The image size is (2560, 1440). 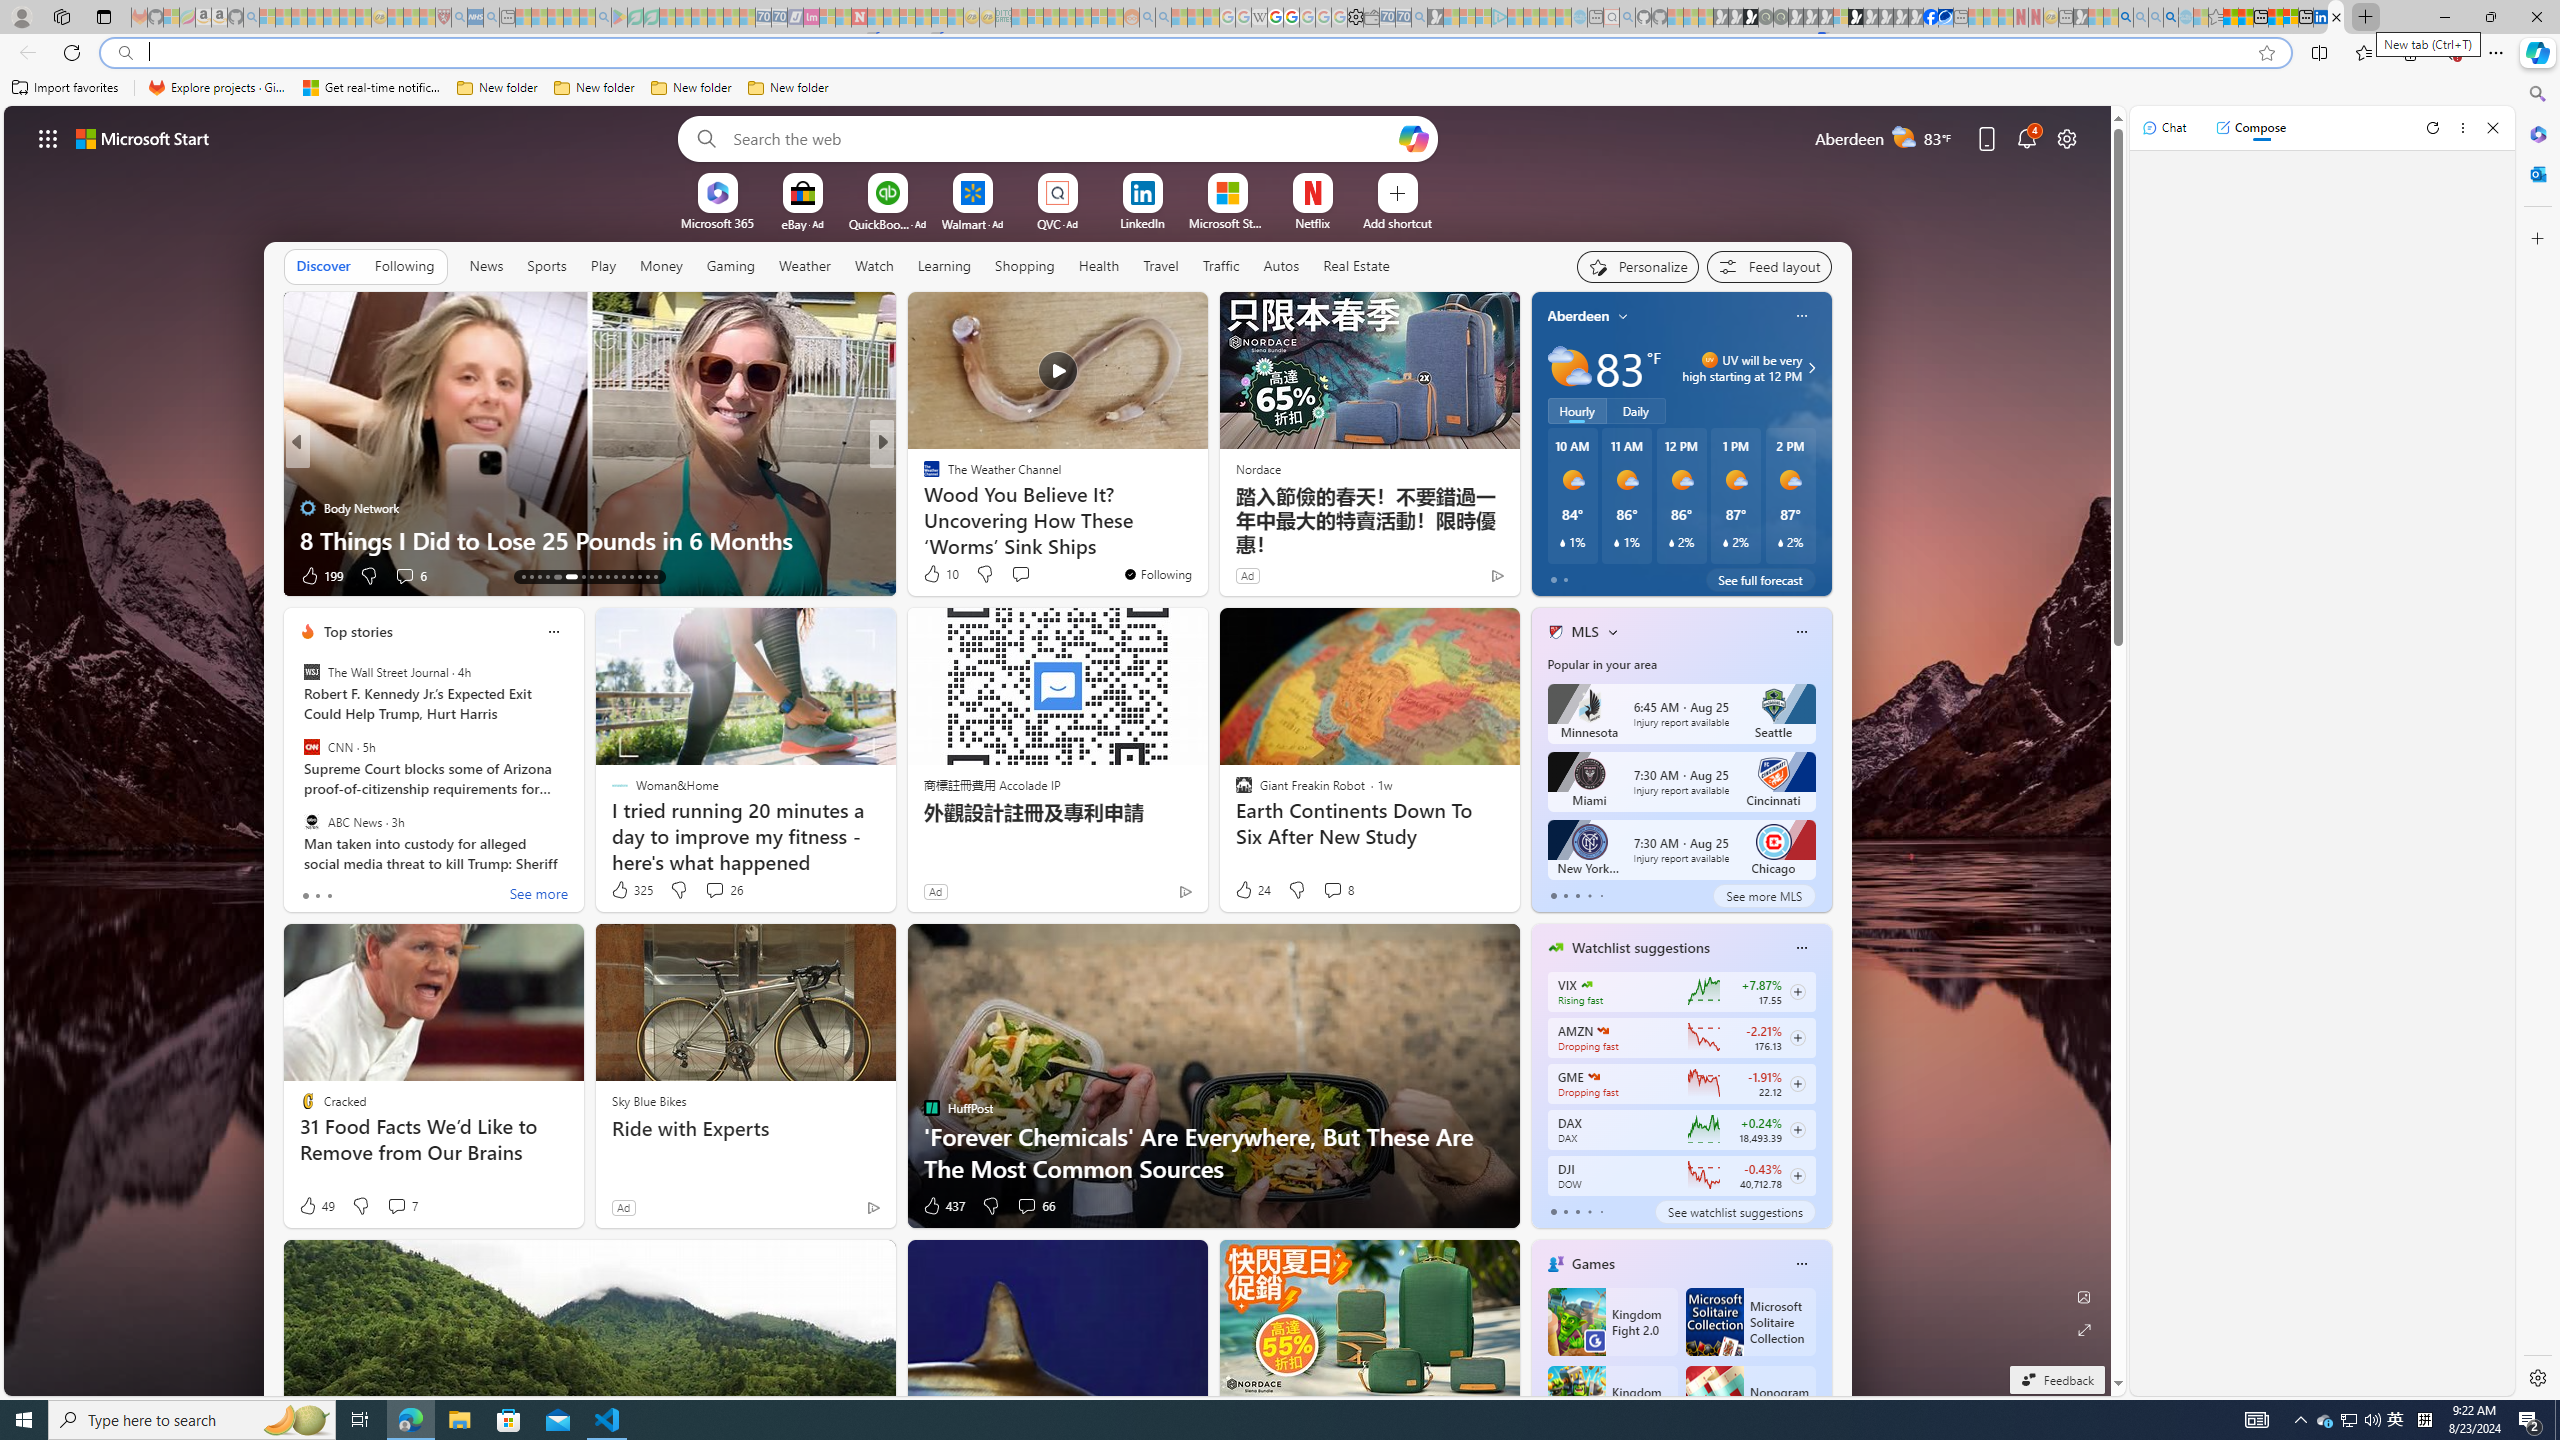 What do you see at coordinates (630, 577) in the screenshot?
I see `AutomationID: tab-25` at bounding box center [630, 577].